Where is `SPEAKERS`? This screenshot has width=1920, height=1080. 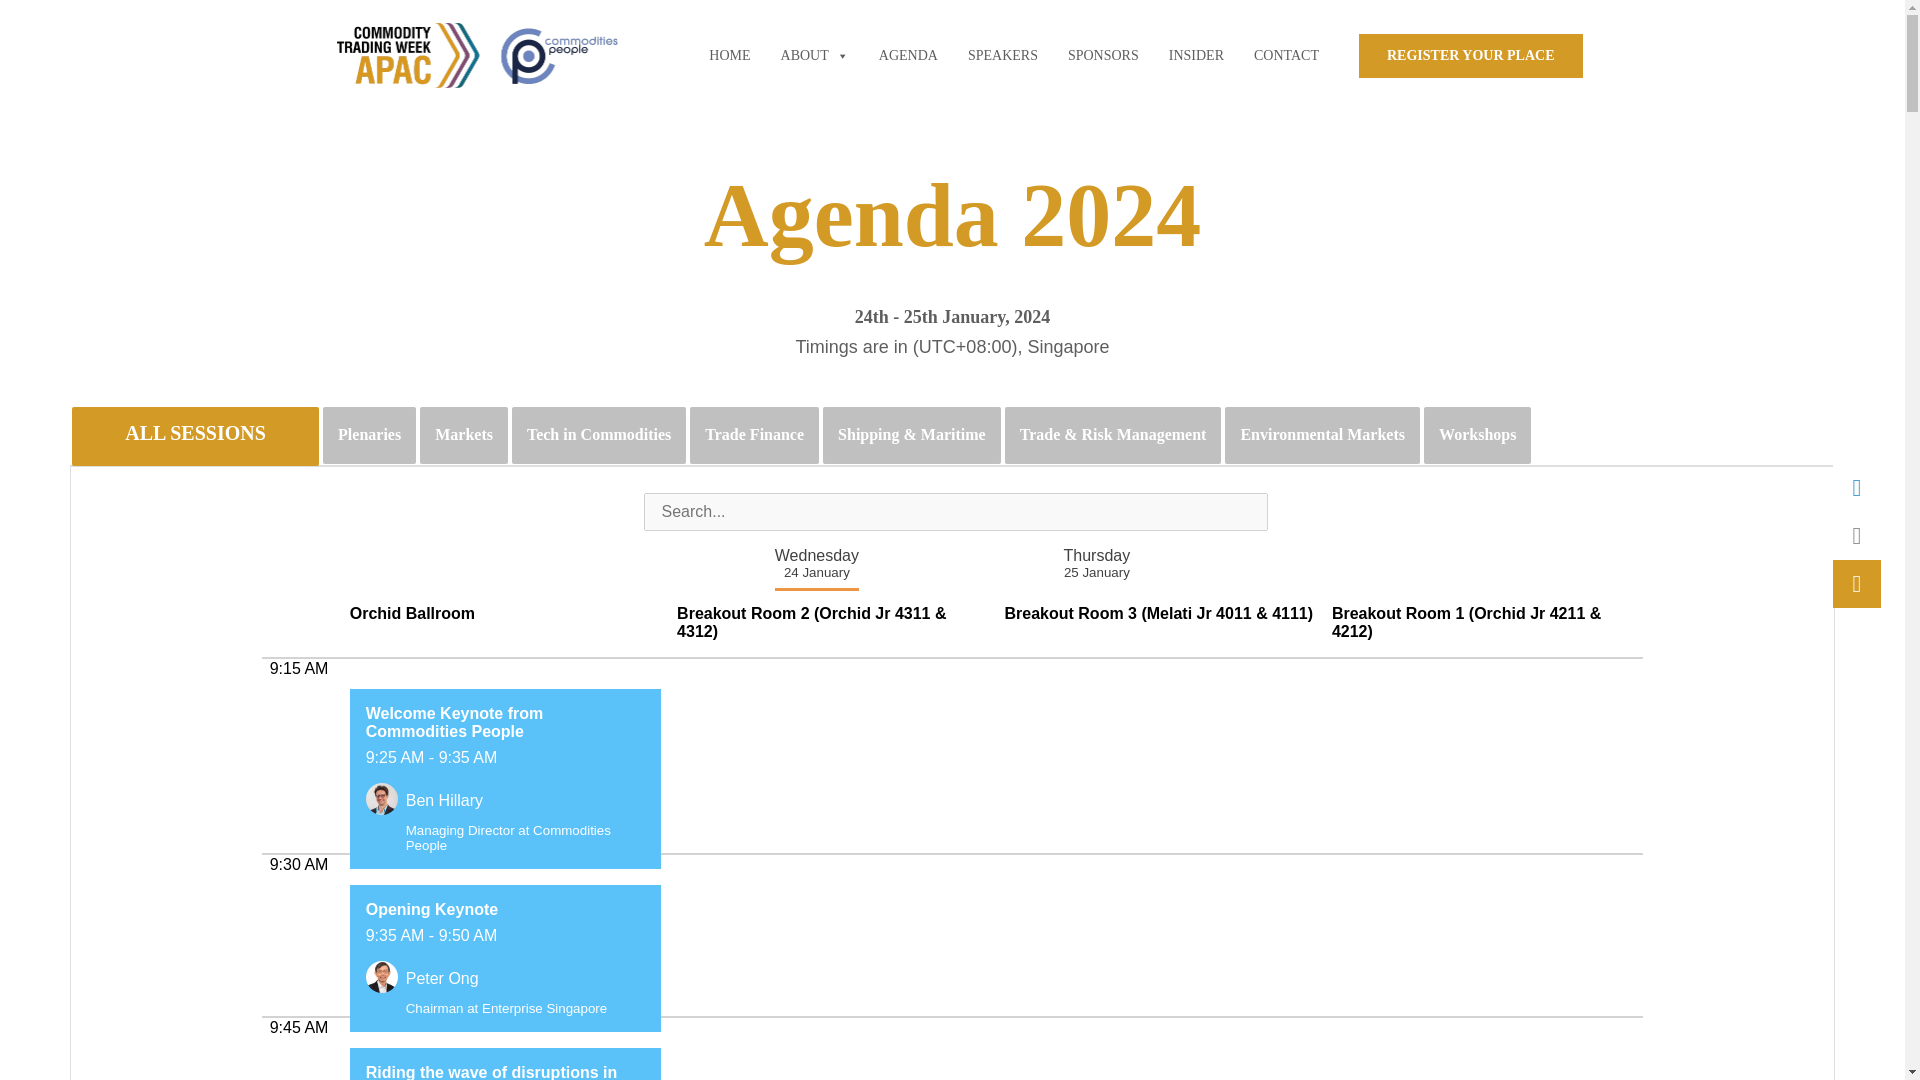 SPEAKERS is located at coordinates (1003, 55).